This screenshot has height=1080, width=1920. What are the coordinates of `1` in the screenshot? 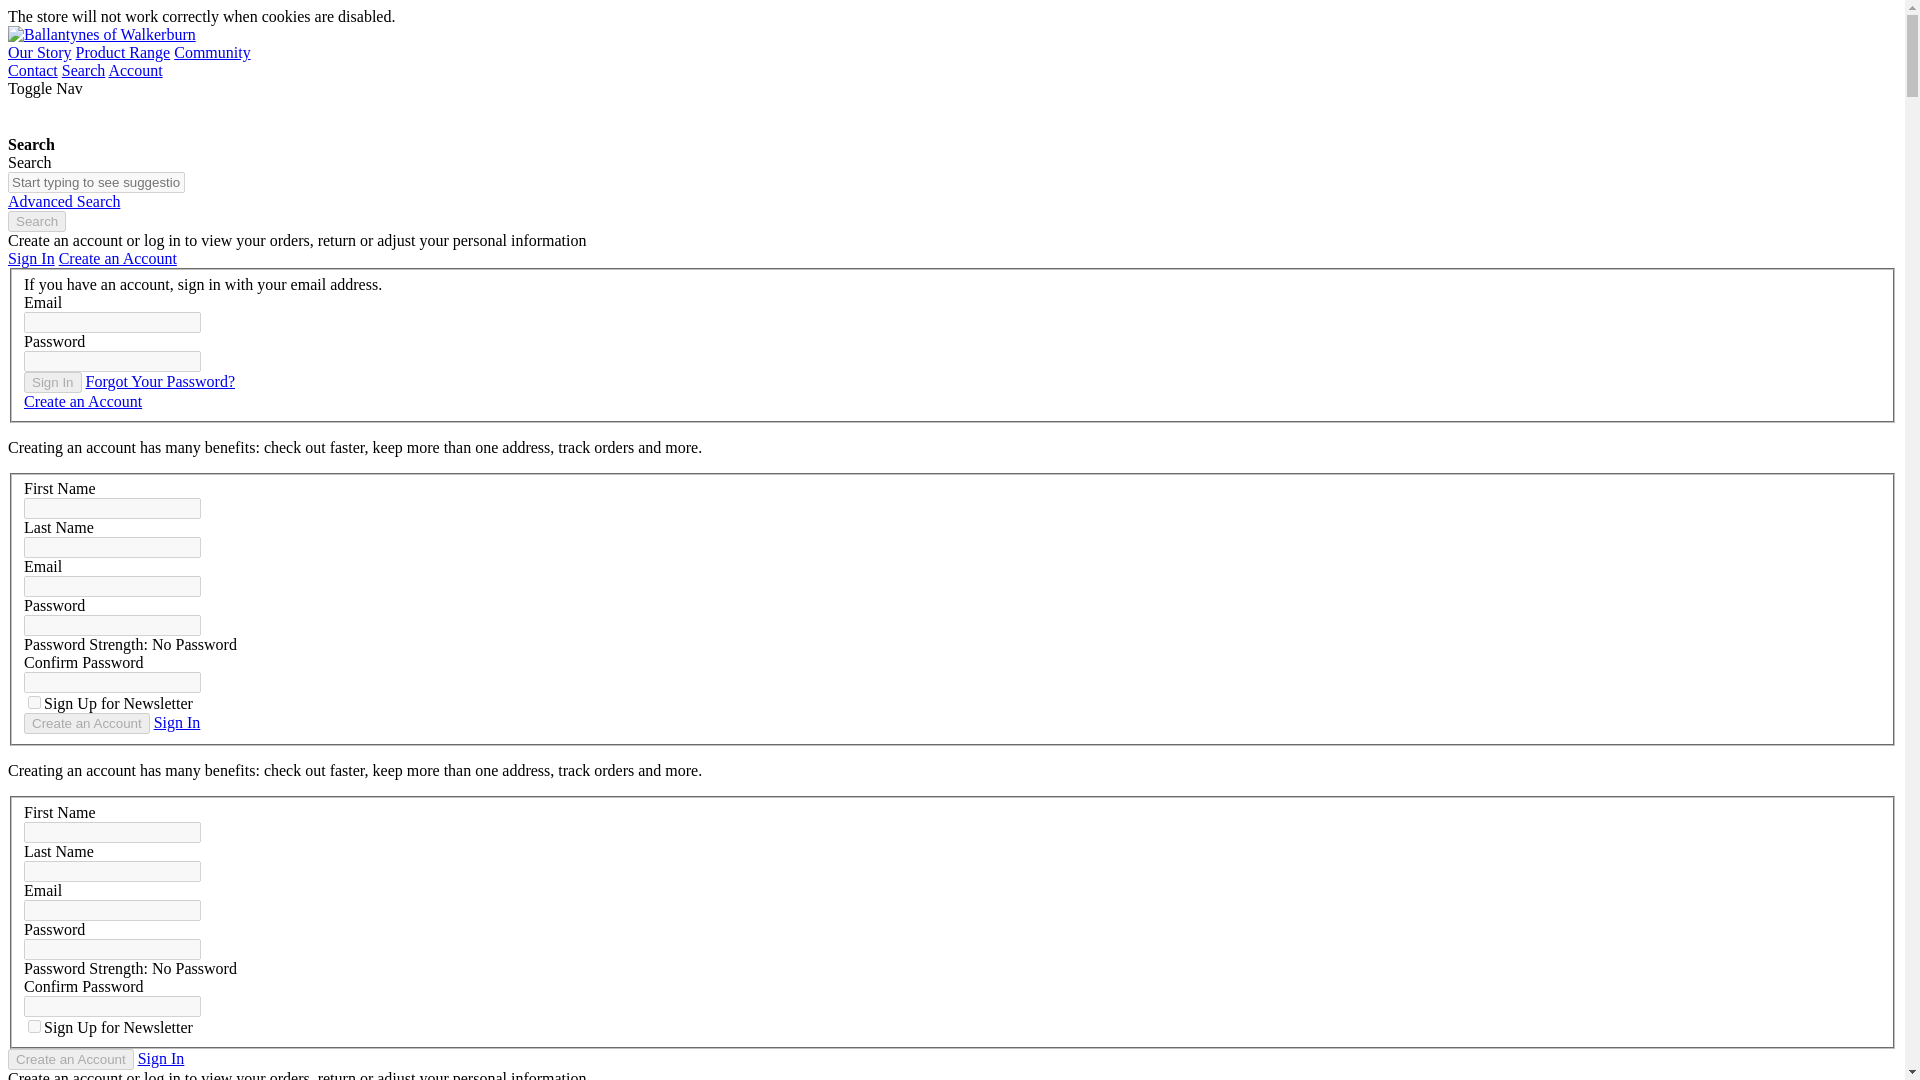 It's located at (34, 1026).